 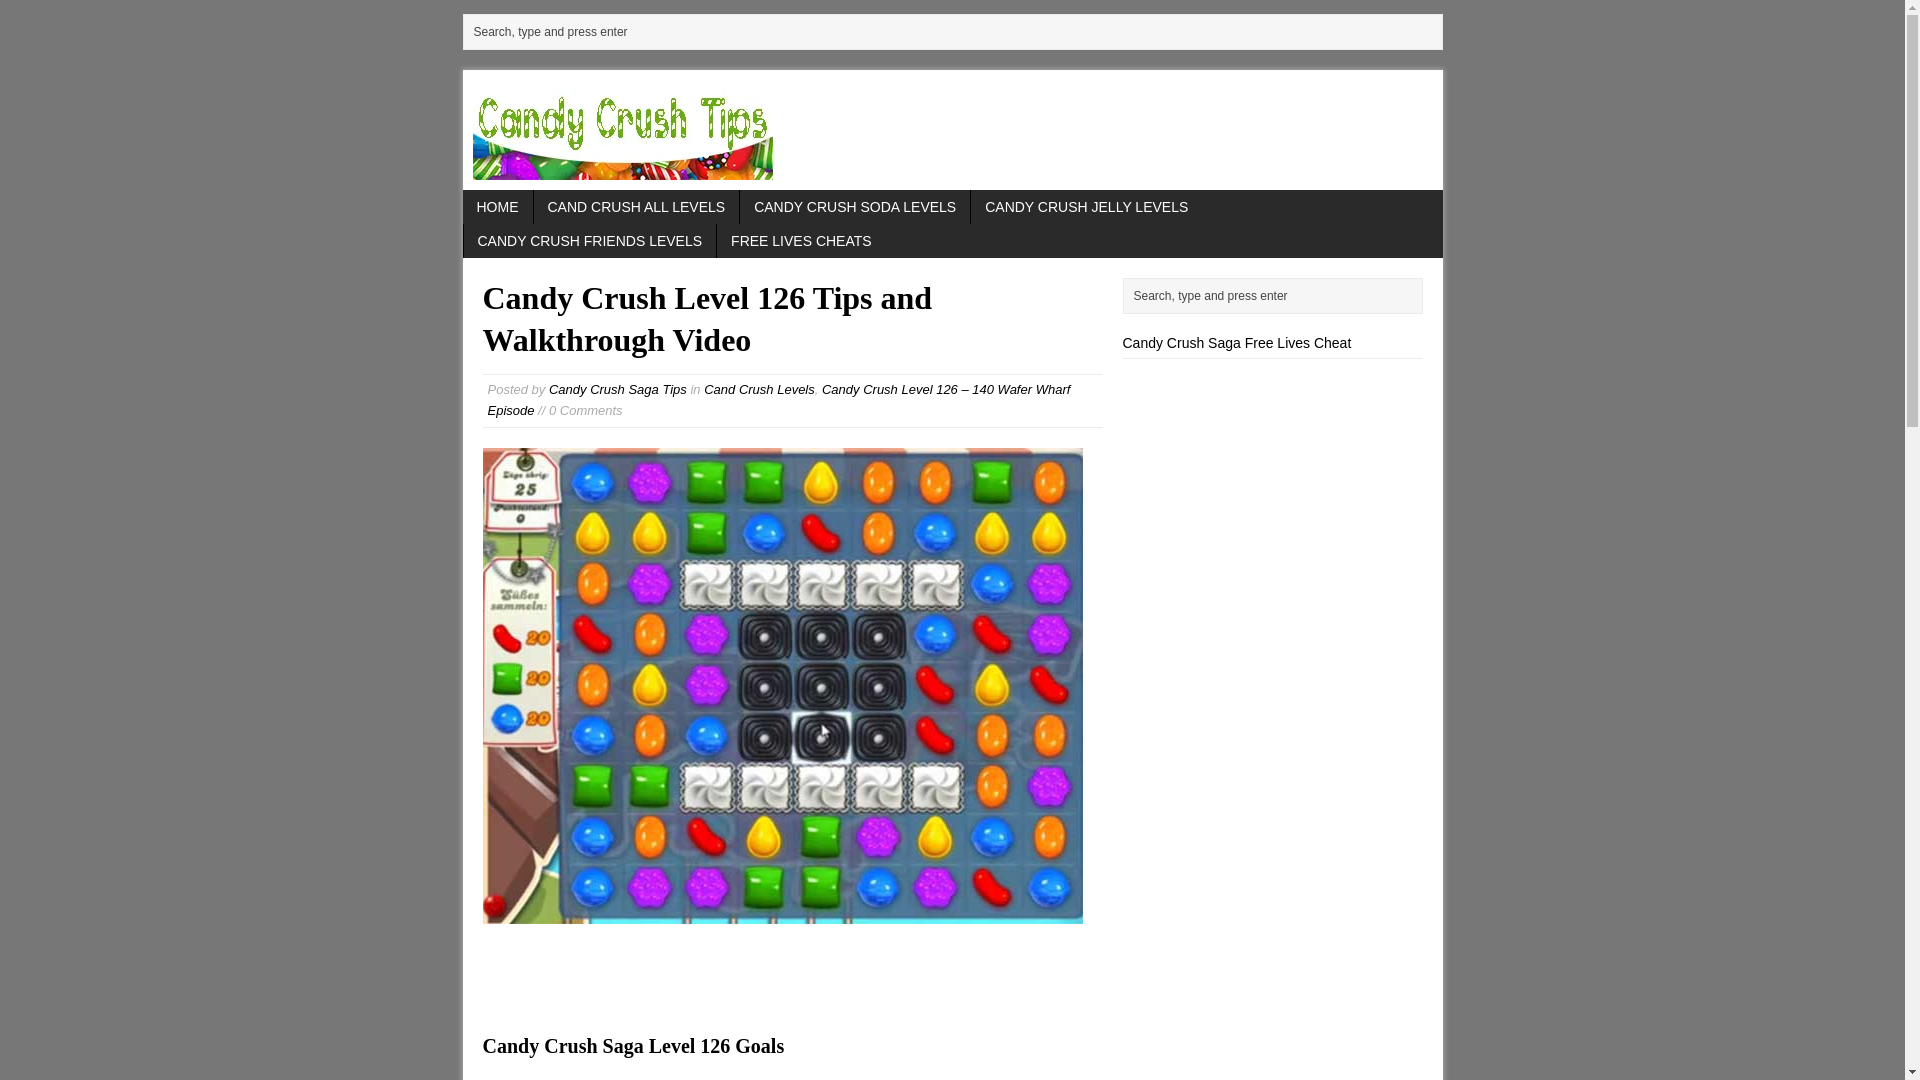 What do you see at coordinates (952, 130) in the screenshot?
I see `Candy Crush Tips` at bounding box center [952, 130].